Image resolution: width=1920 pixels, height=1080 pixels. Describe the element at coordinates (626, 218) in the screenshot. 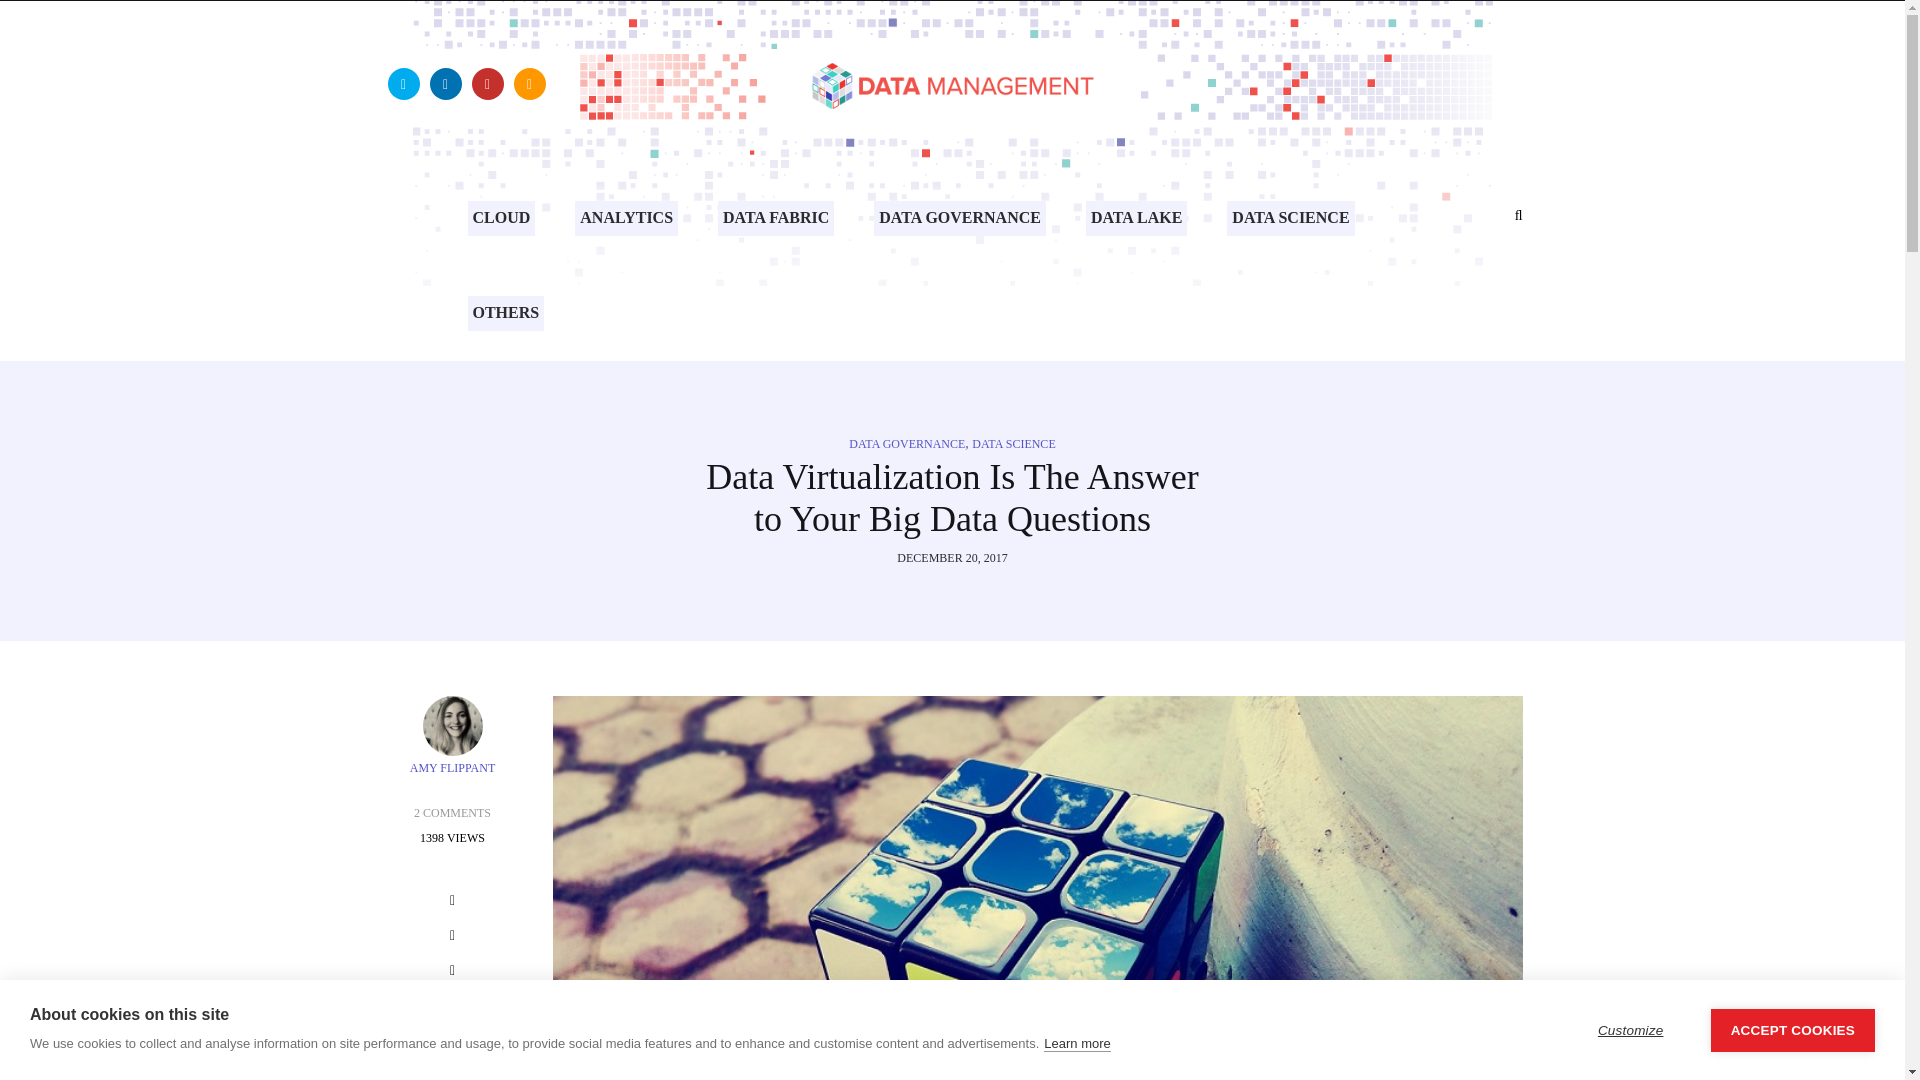

I see `ANALYTICS` at that location.